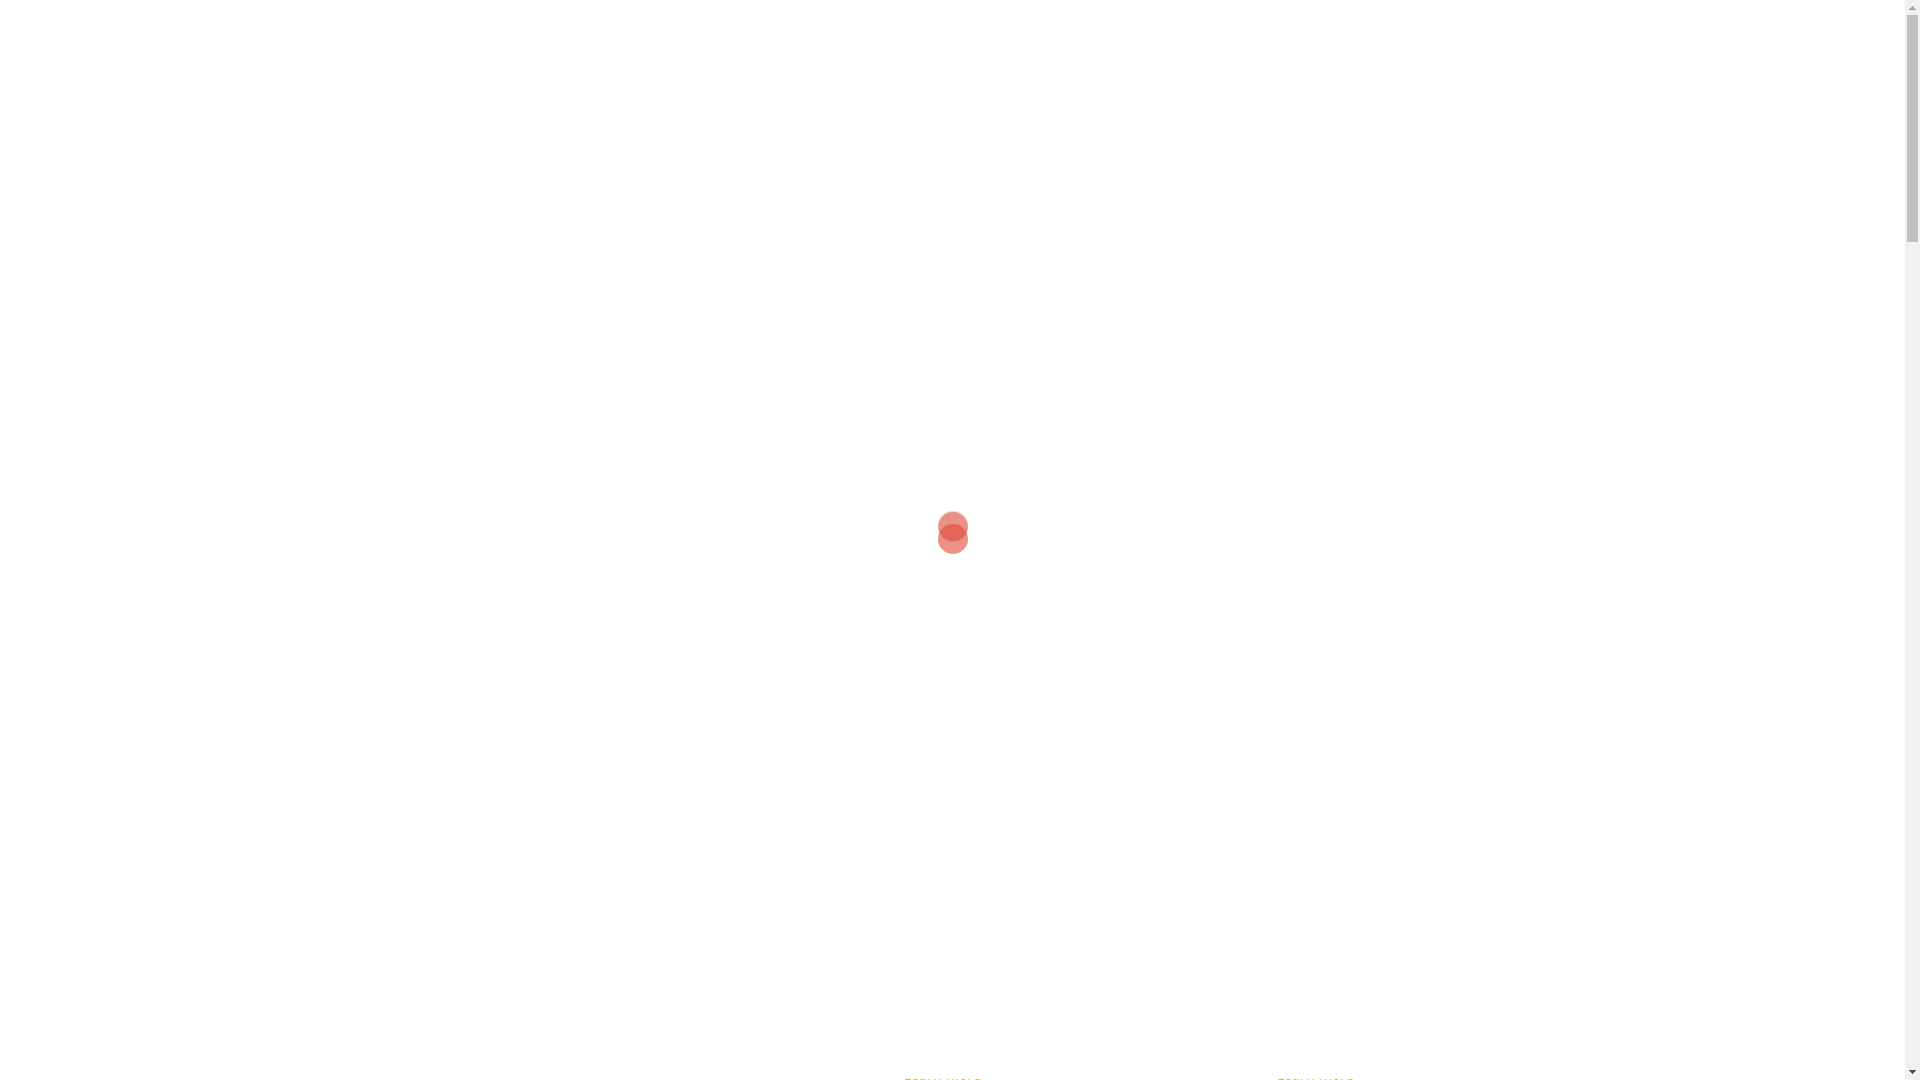  Describe the element at coordinates (173, 80) in the screenshot. I see `Aux Petits Soins Dentaires` at that location.